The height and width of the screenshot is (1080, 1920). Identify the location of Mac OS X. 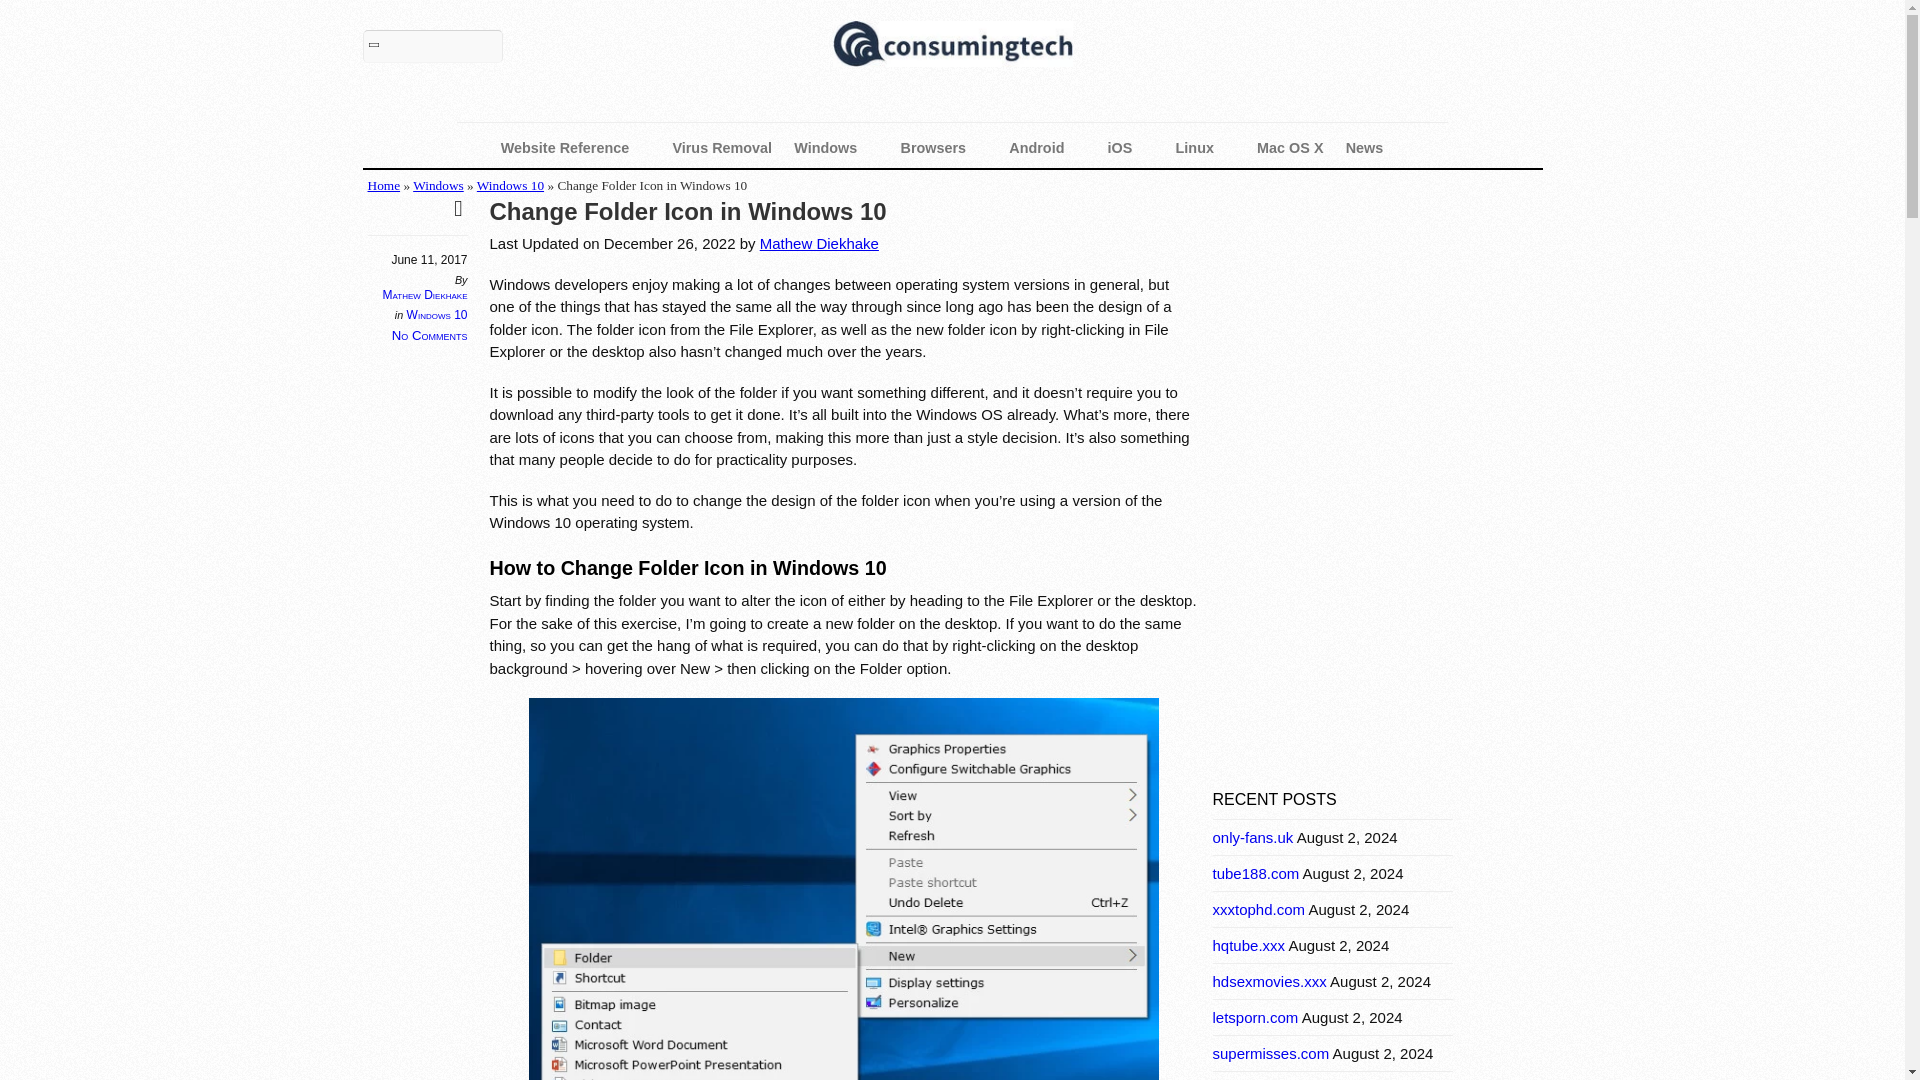
(1290, 148).